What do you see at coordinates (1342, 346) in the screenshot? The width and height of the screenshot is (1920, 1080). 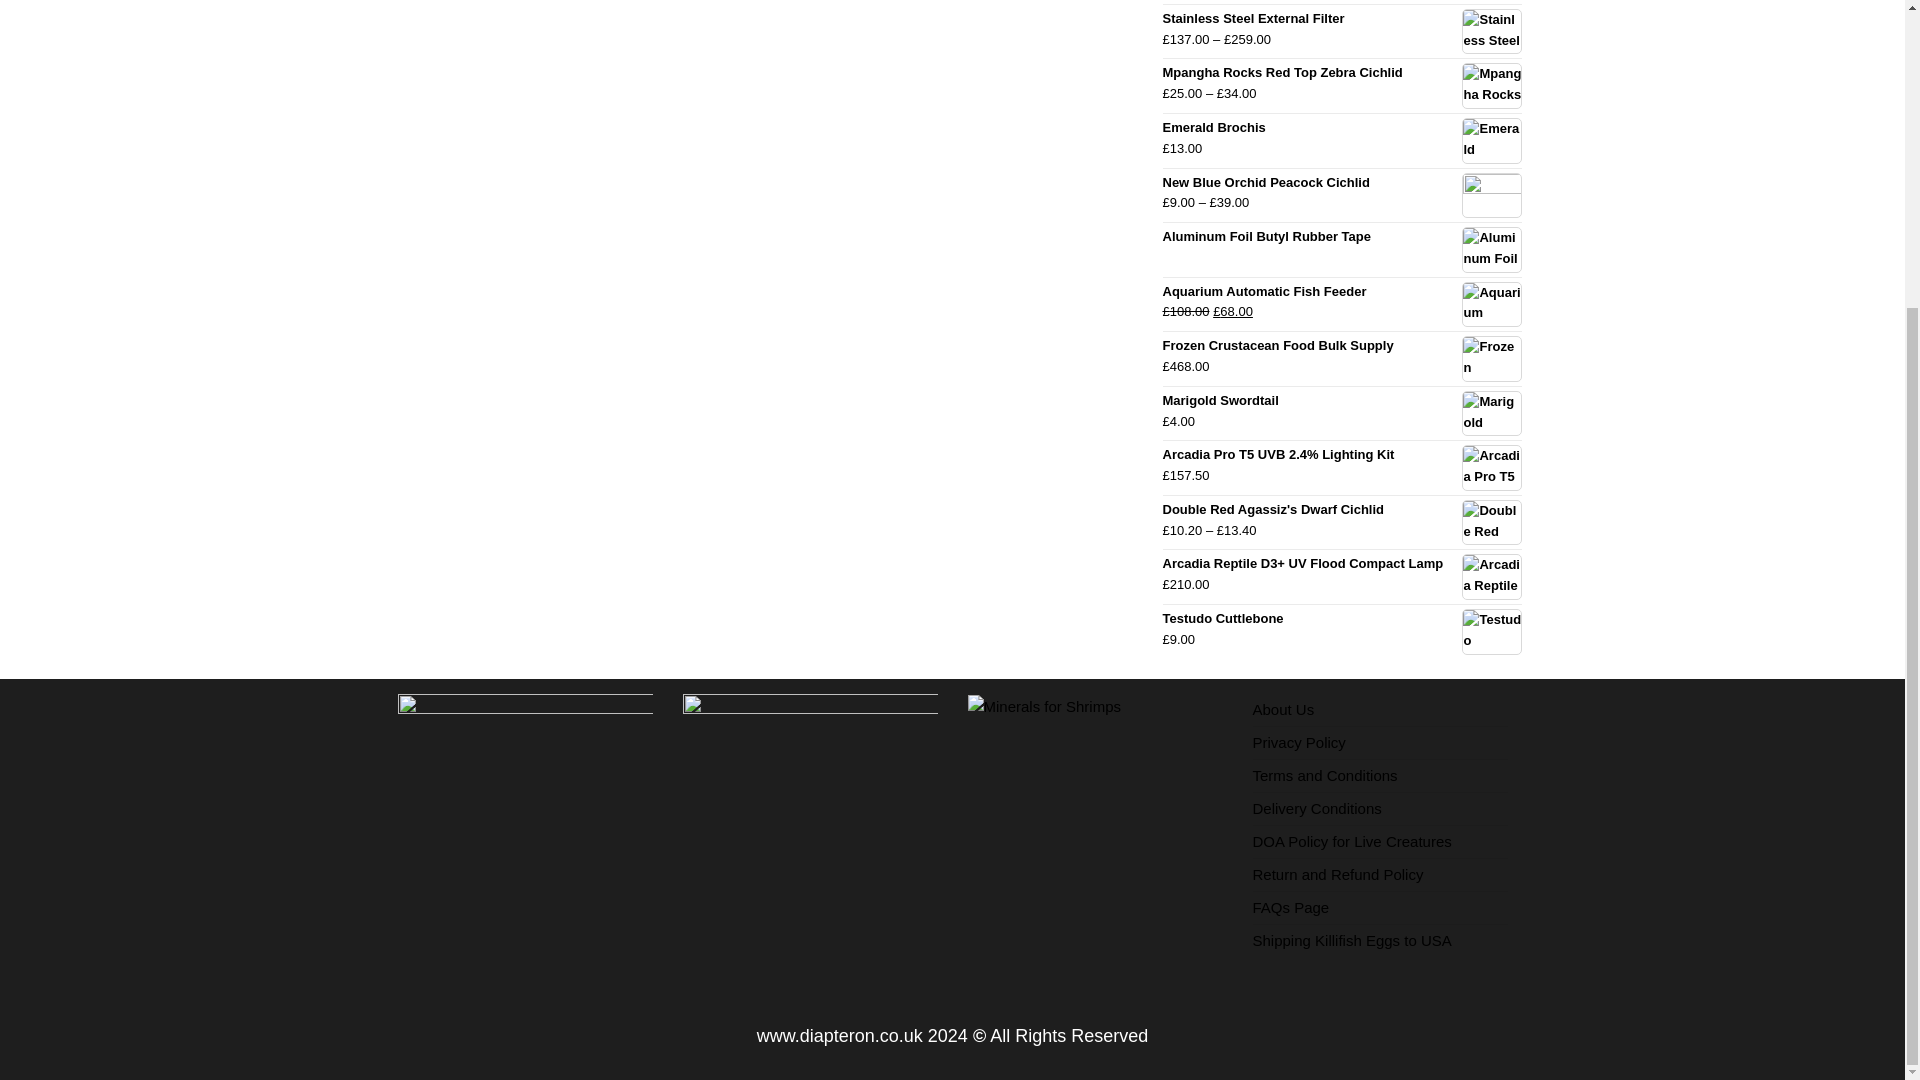 I see `Frozen Crustacean Food Bulk Supply` at bounding box center [1342, 346].